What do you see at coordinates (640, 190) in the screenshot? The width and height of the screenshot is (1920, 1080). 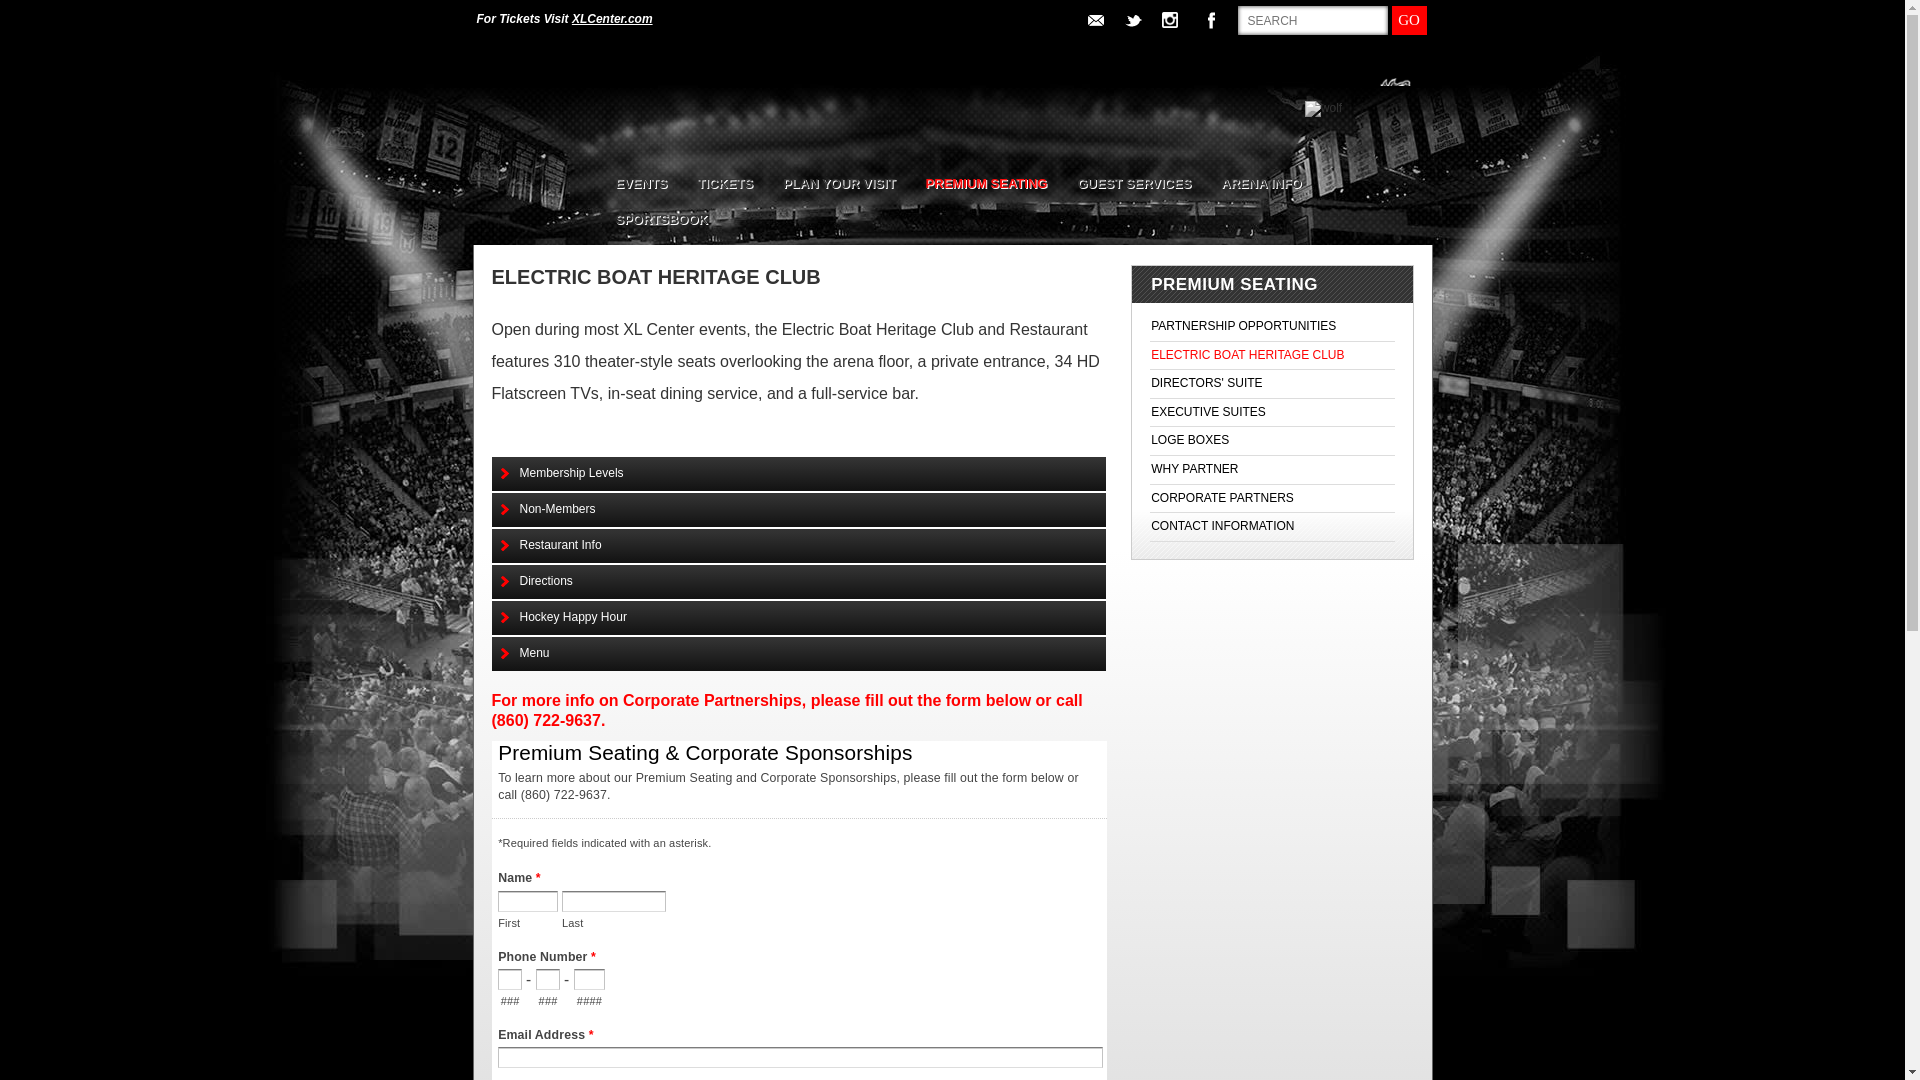 I see `EVENTS` at bounding box center [640, 190].